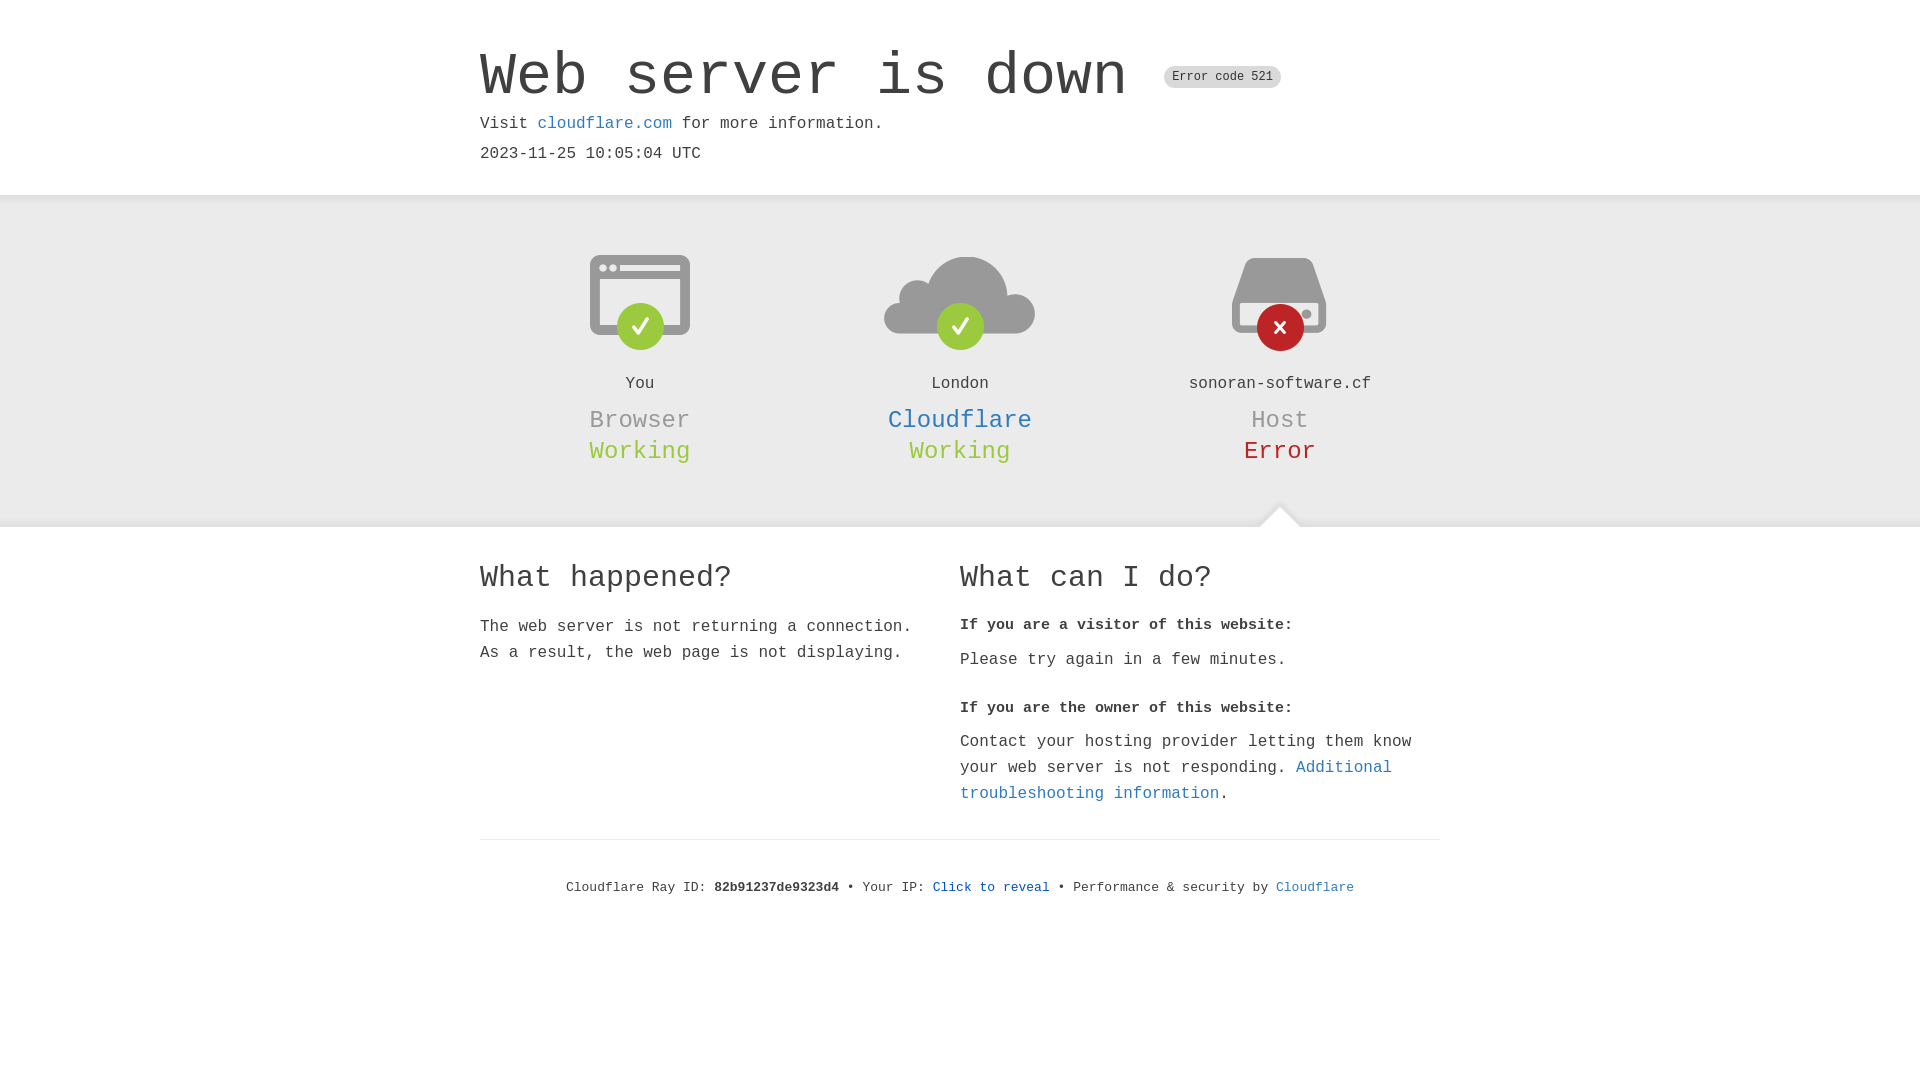 Image resolution: width=1920 pixels, height=1080 pixels. Describe the element at coordinates (960, 420) in the screenshot. I see `Cloudflare` at that location.